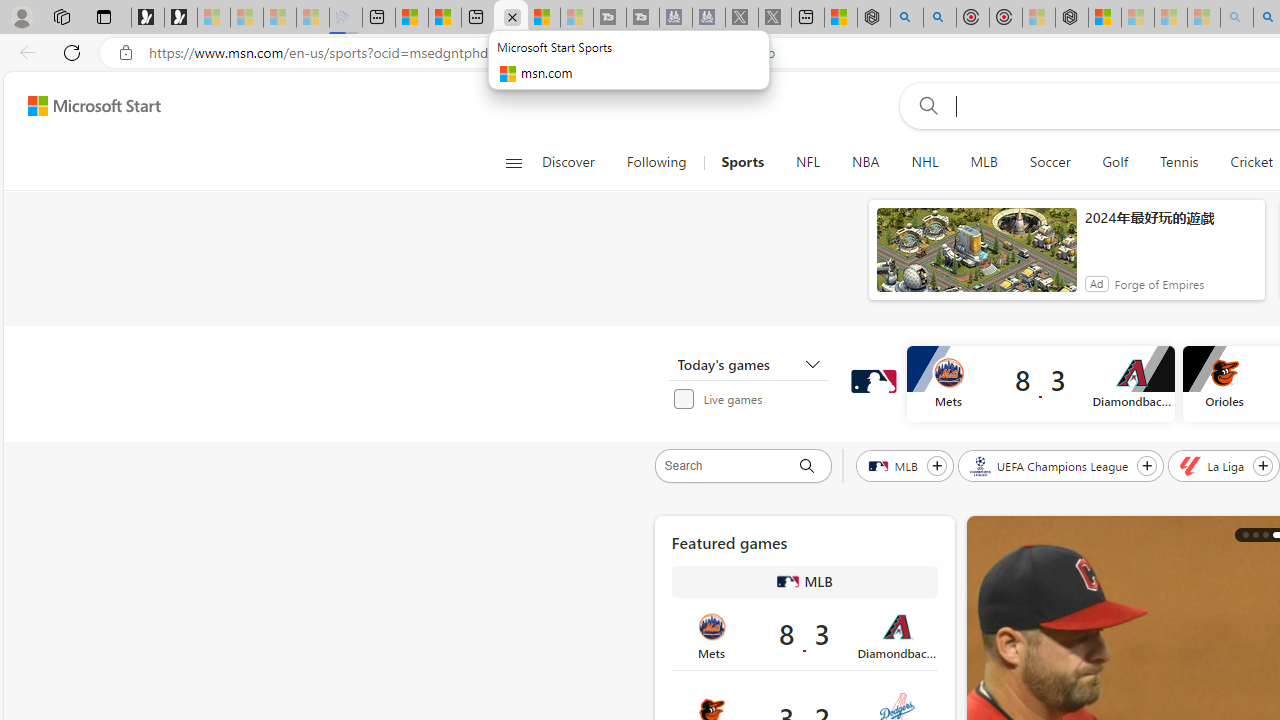 The width and height of the screenshot is (1280, 720). I want to click on poe ++ standard - Search, so click(940, 18).